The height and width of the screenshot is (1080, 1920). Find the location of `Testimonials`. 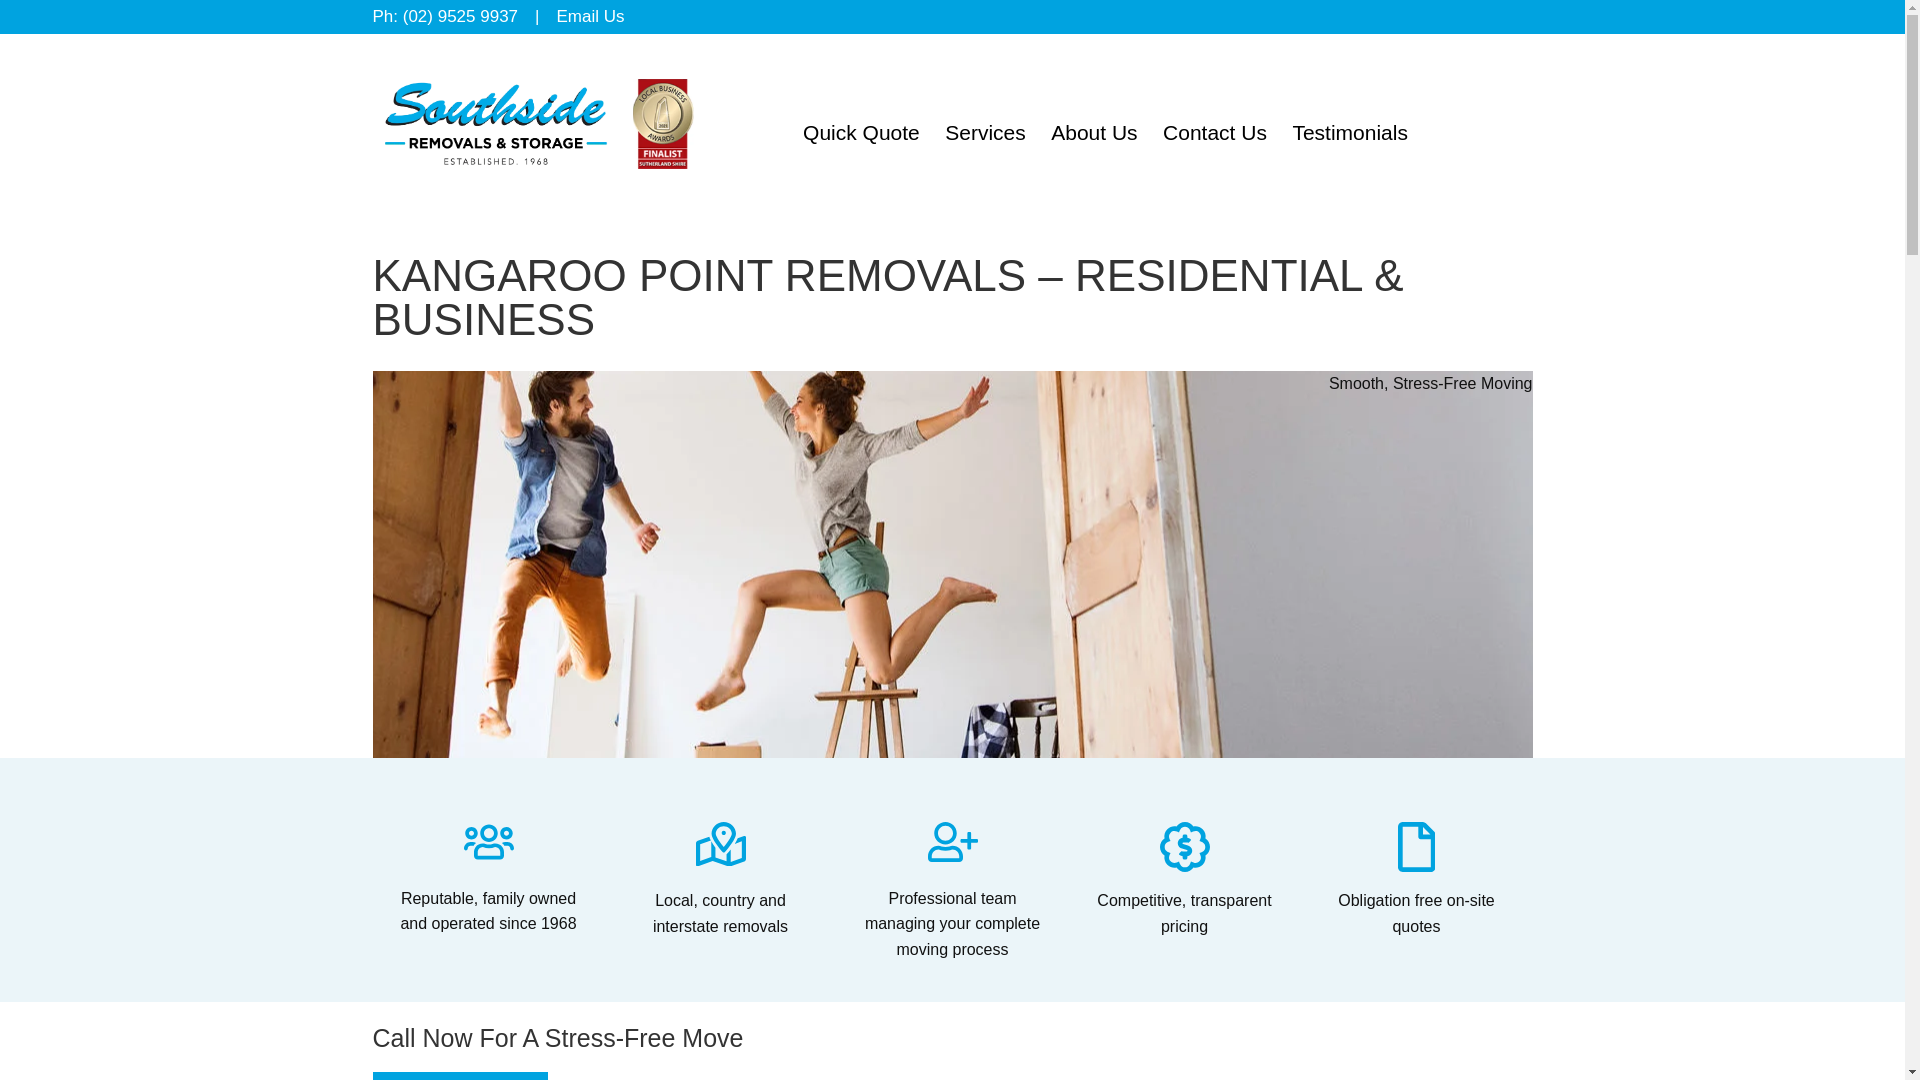

Testimonials is located at coordinates (1350, 132).